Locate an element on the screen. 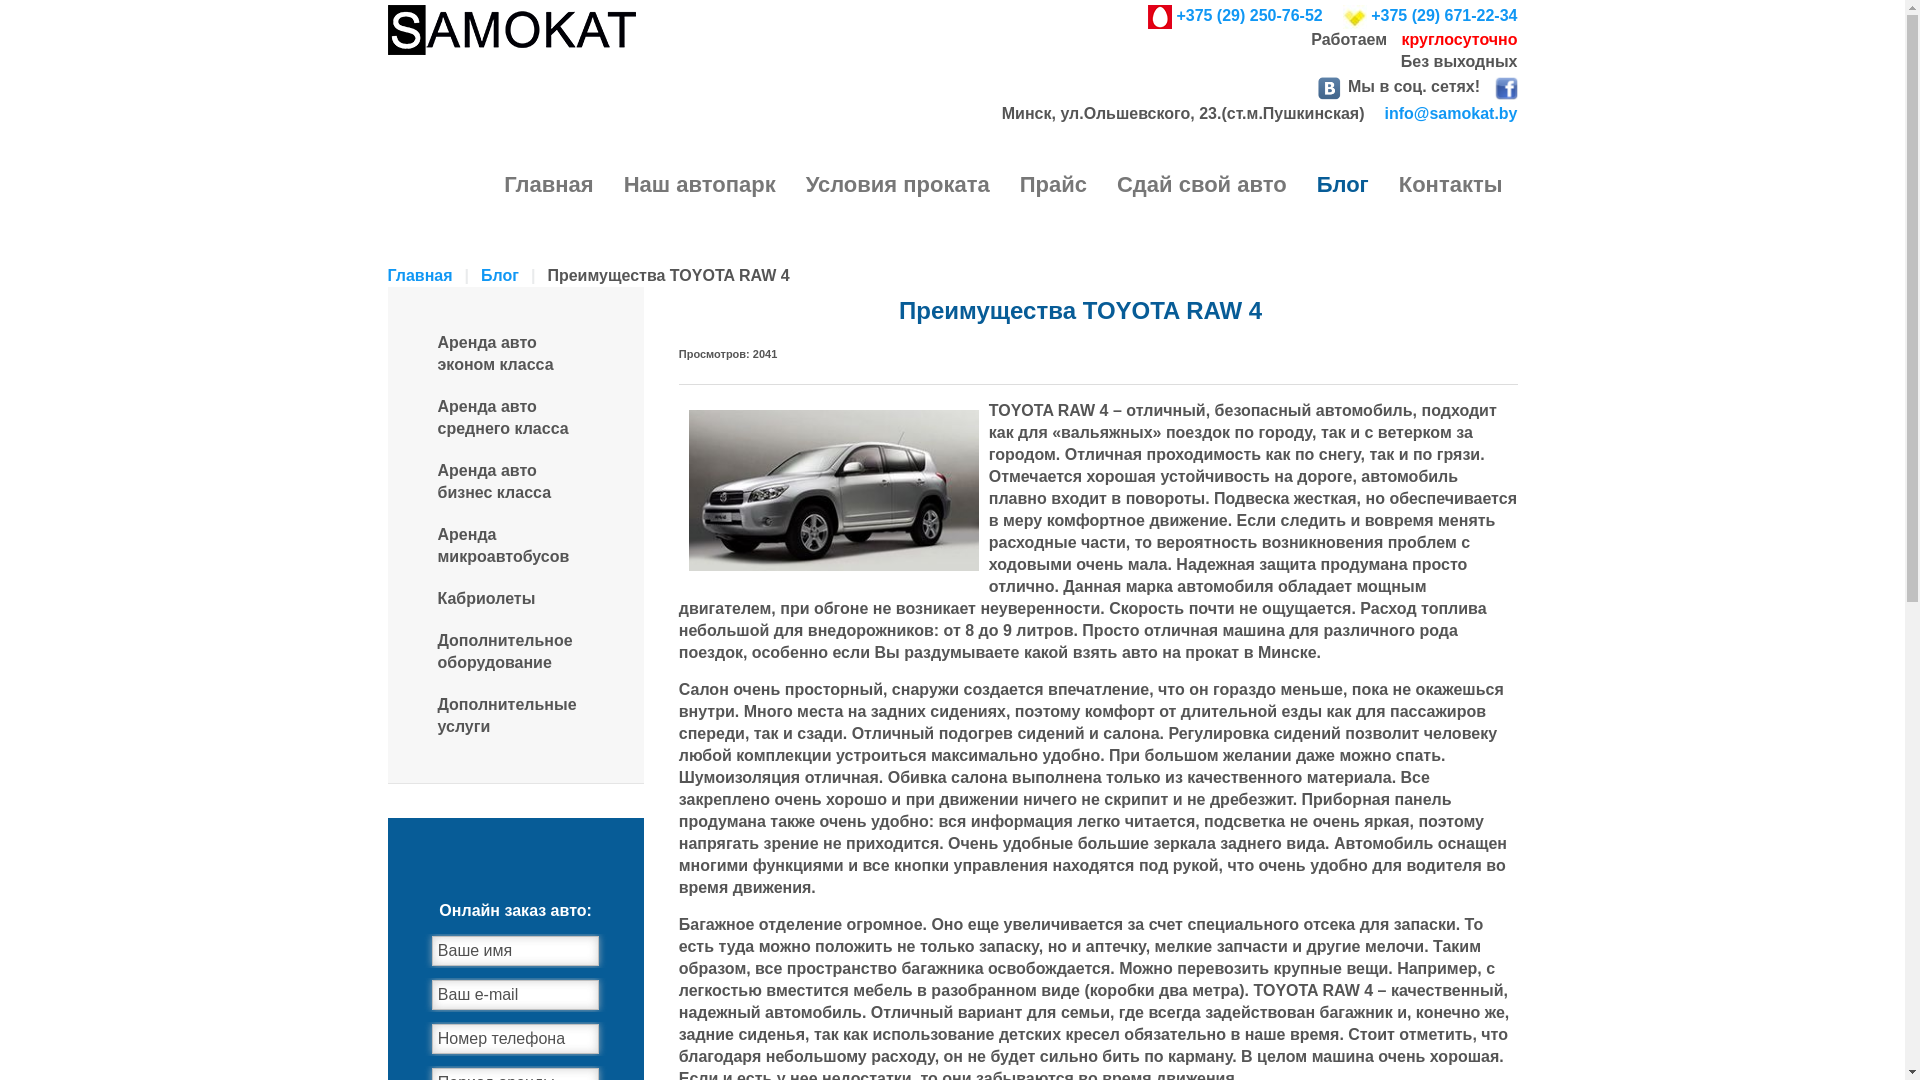 The height and width of the screenshot is (1080, 1920). +375 (29) 671-22-34 is located at coordinates (1420, 17).